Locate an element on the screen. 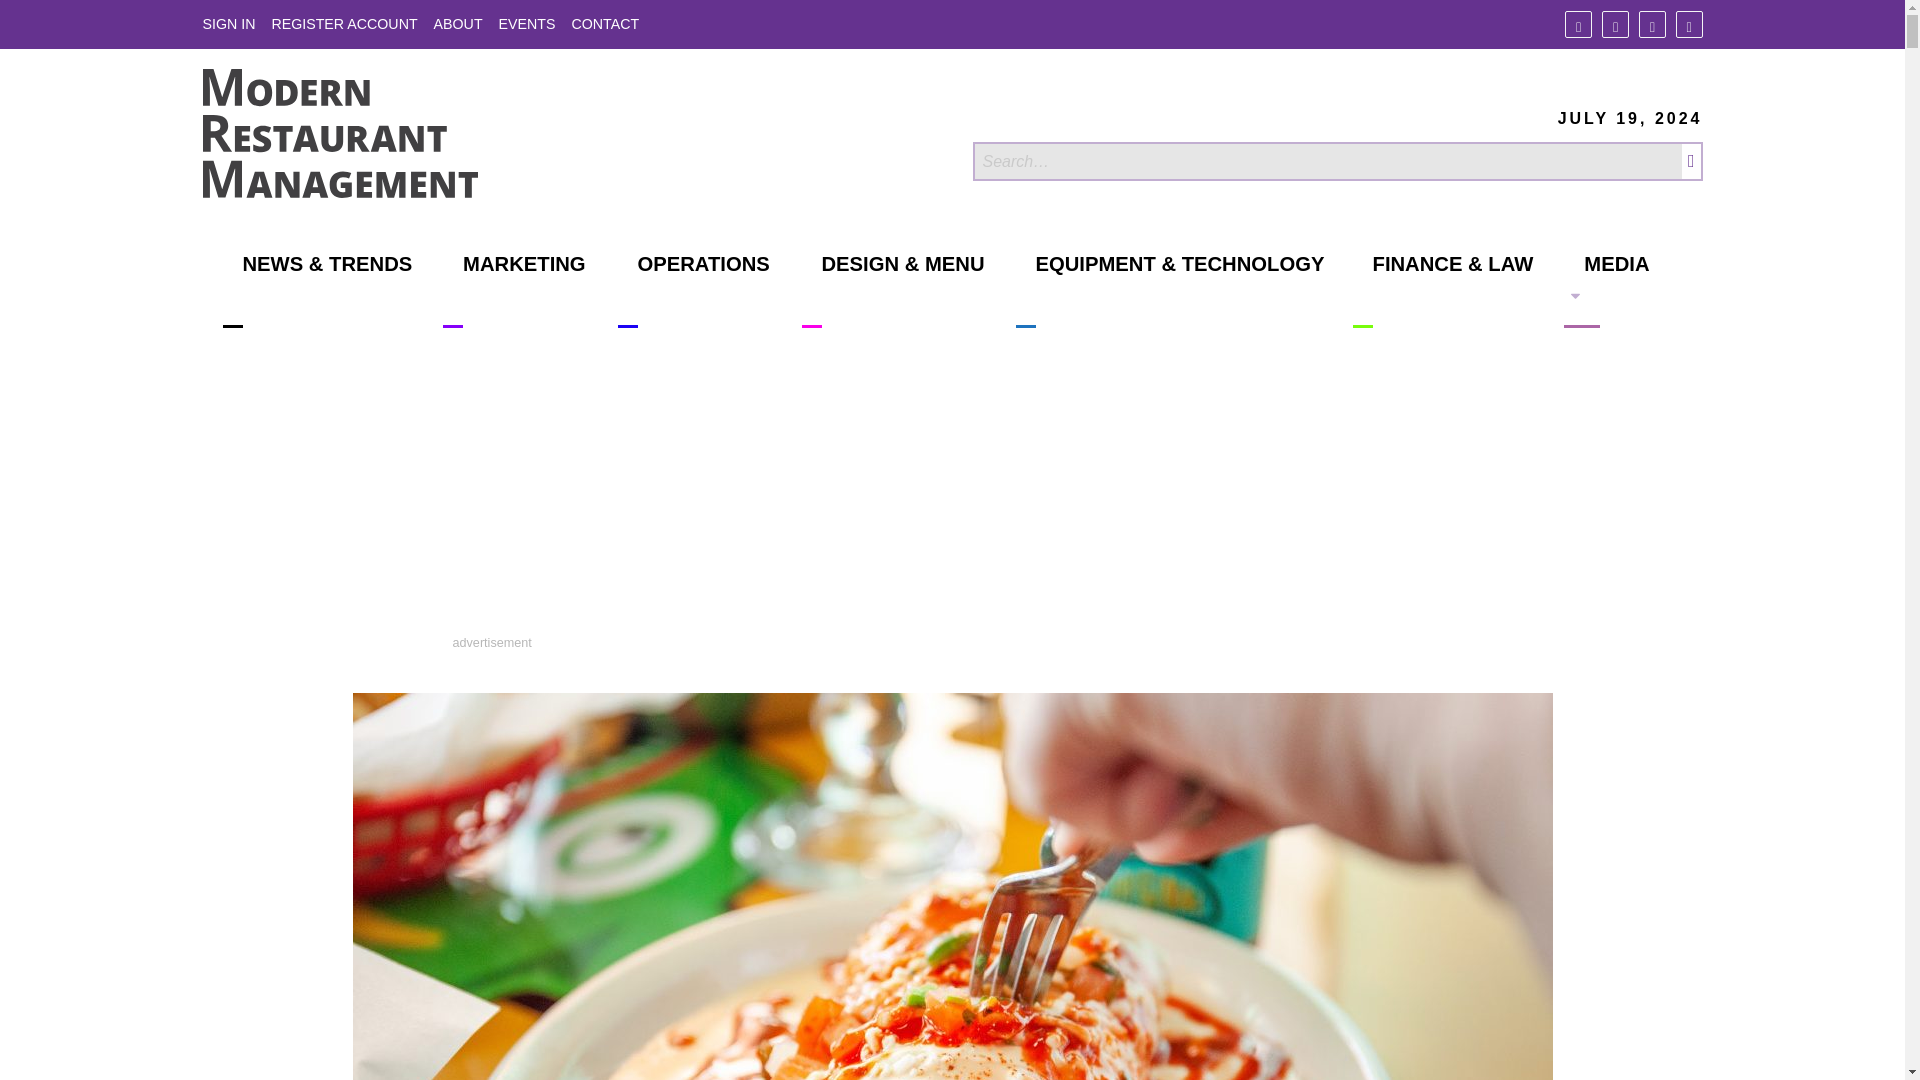  Facebook is located at coordinates (1578, 24).